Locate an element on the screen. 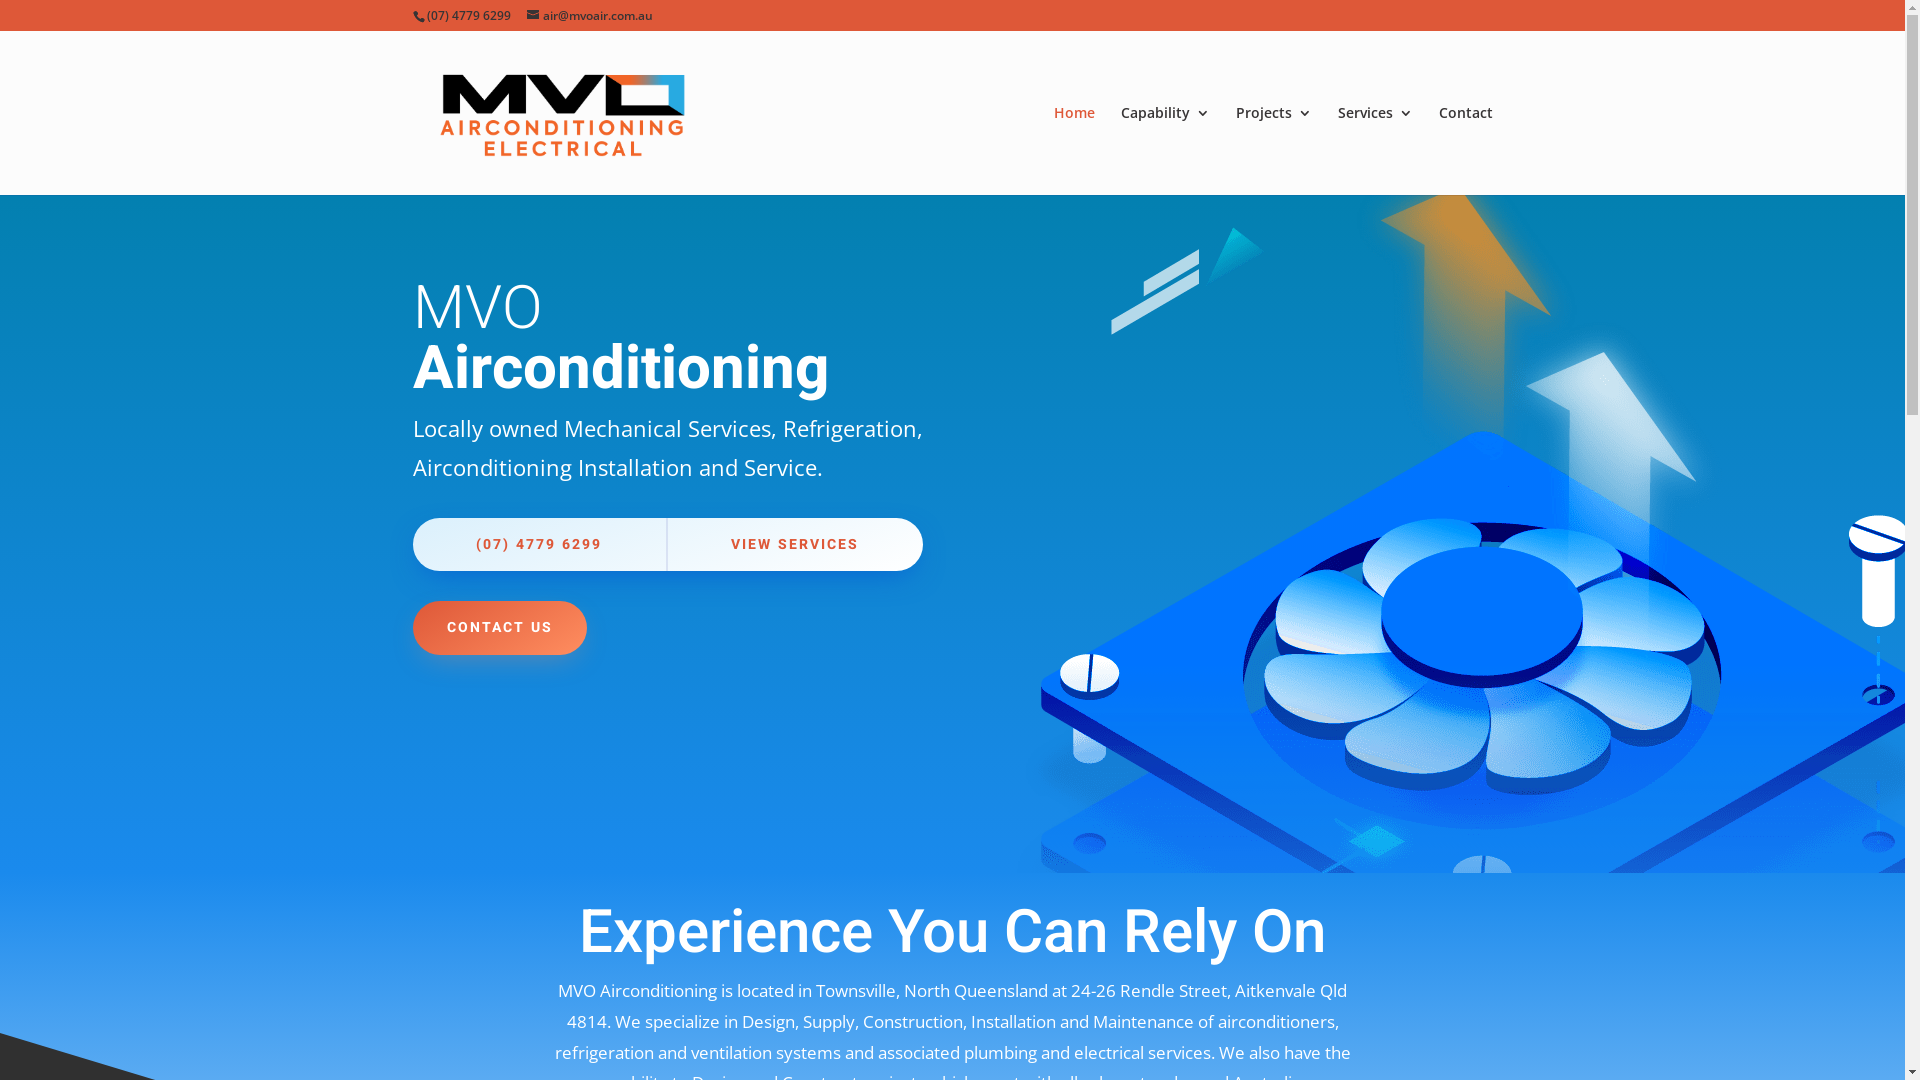 The width and height of the screenshot is (1920, 1080). VIEW SERVICES is located at coordinates (795, 545).